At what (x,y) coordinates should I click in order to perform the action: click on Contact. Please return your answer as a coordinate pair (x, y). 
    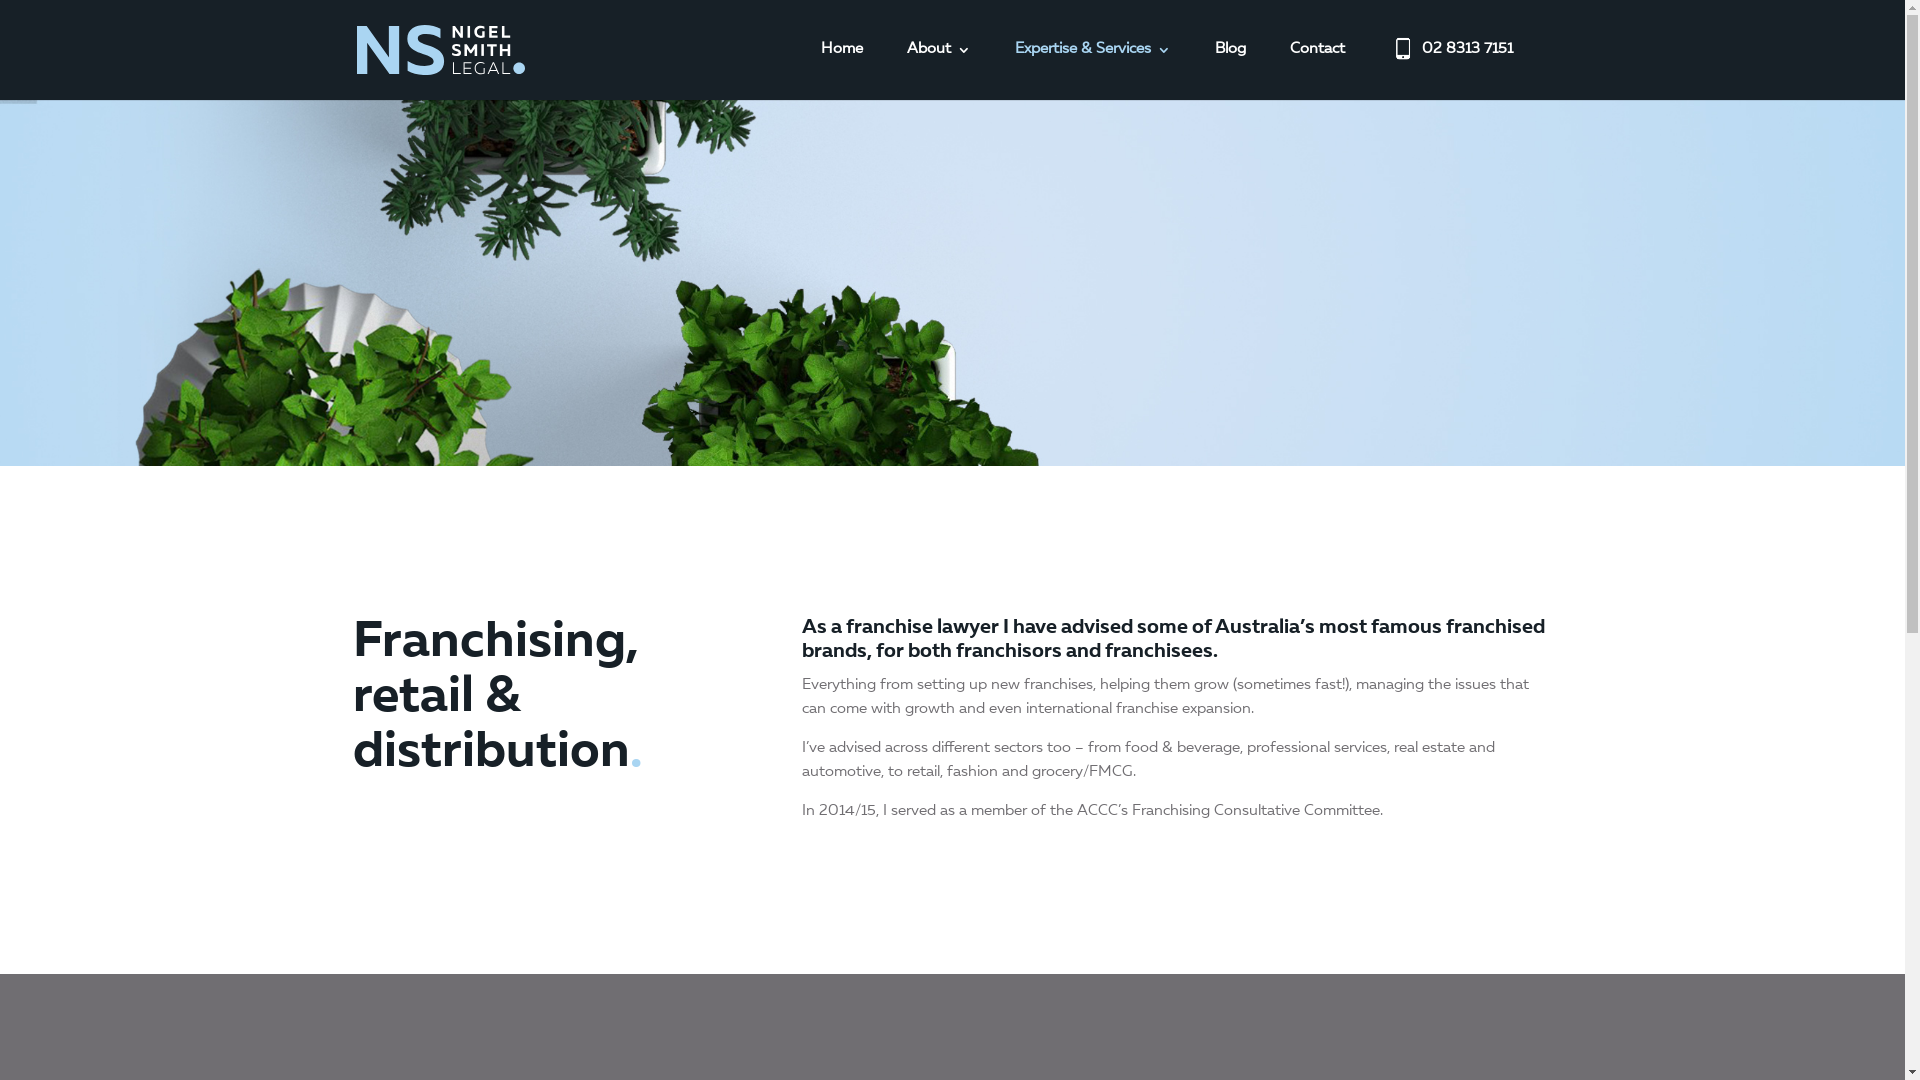
    Looking at the image, I should click on (1318, 70).